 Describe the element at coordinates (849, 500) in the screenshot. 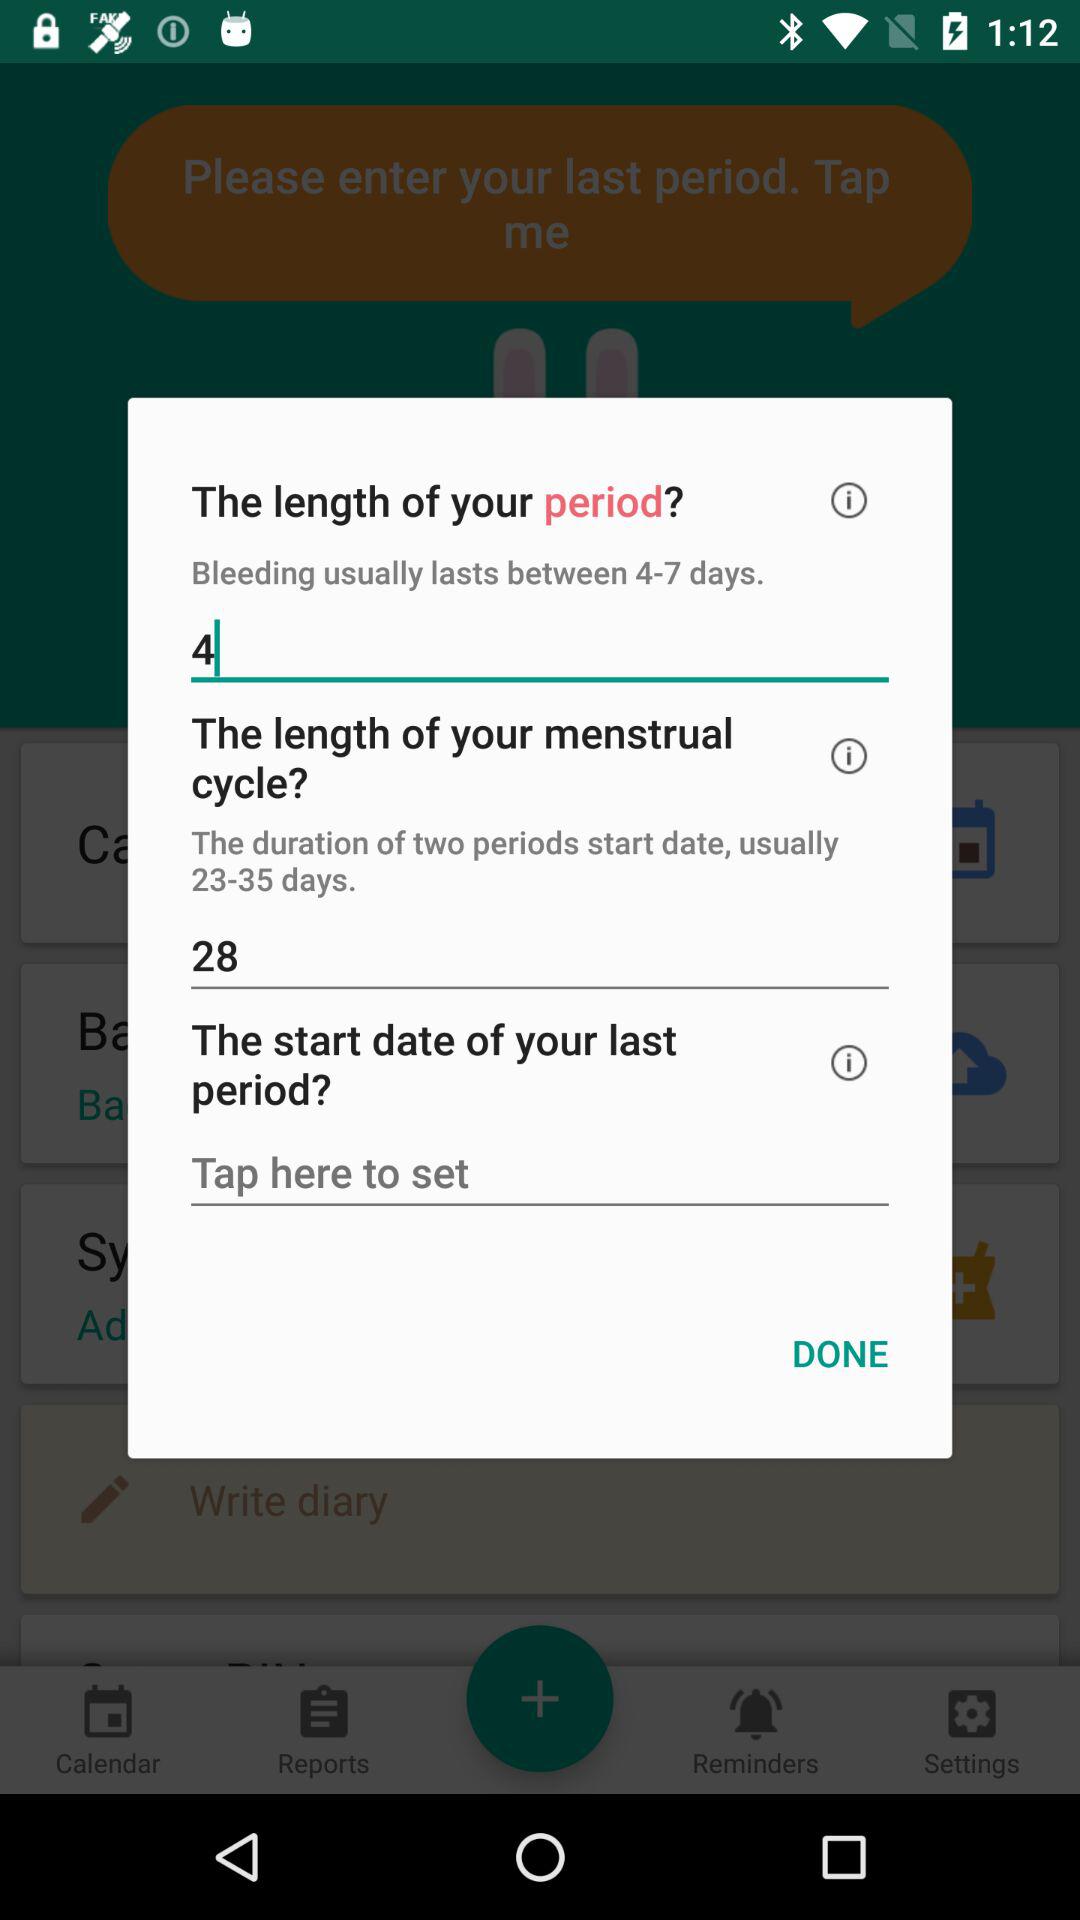

I see `more information icon` at that location.